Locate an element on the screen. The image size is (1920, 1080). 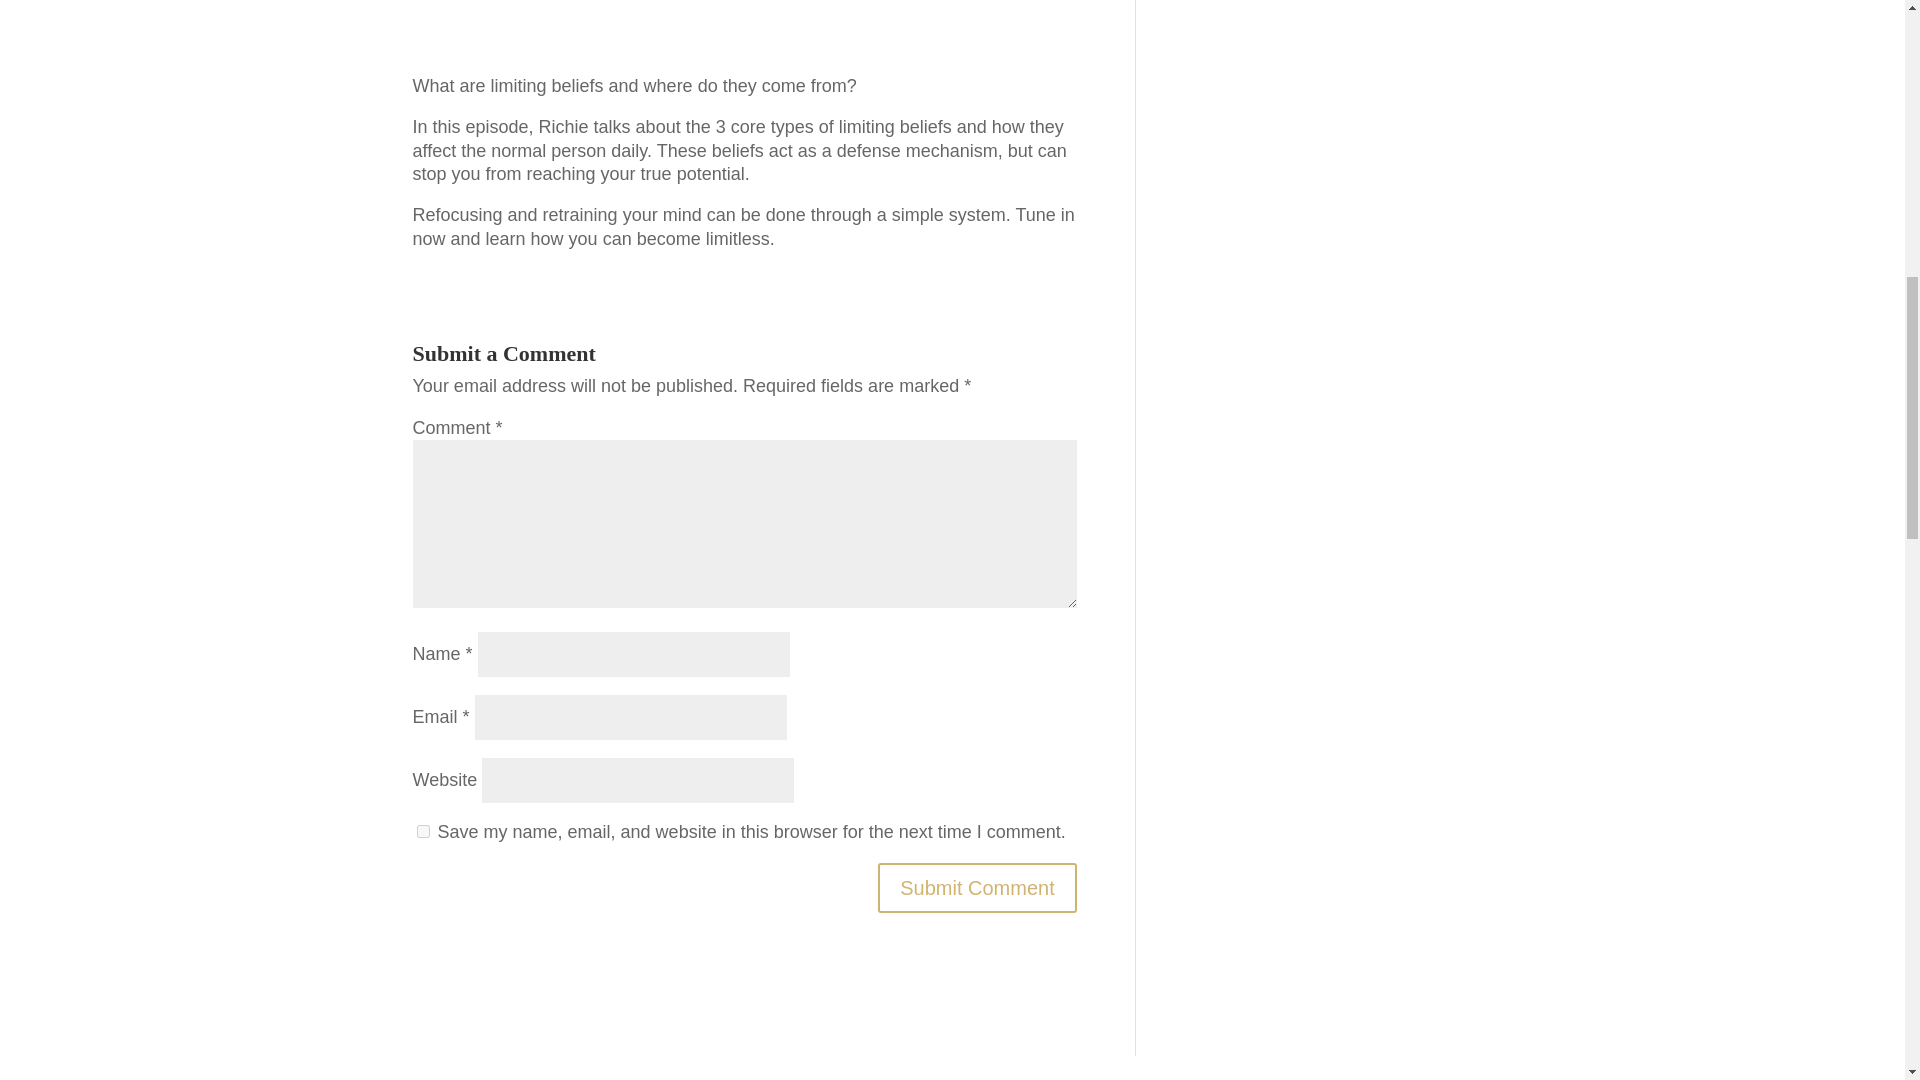
Submit Comment is located at coordinates (977, 887).